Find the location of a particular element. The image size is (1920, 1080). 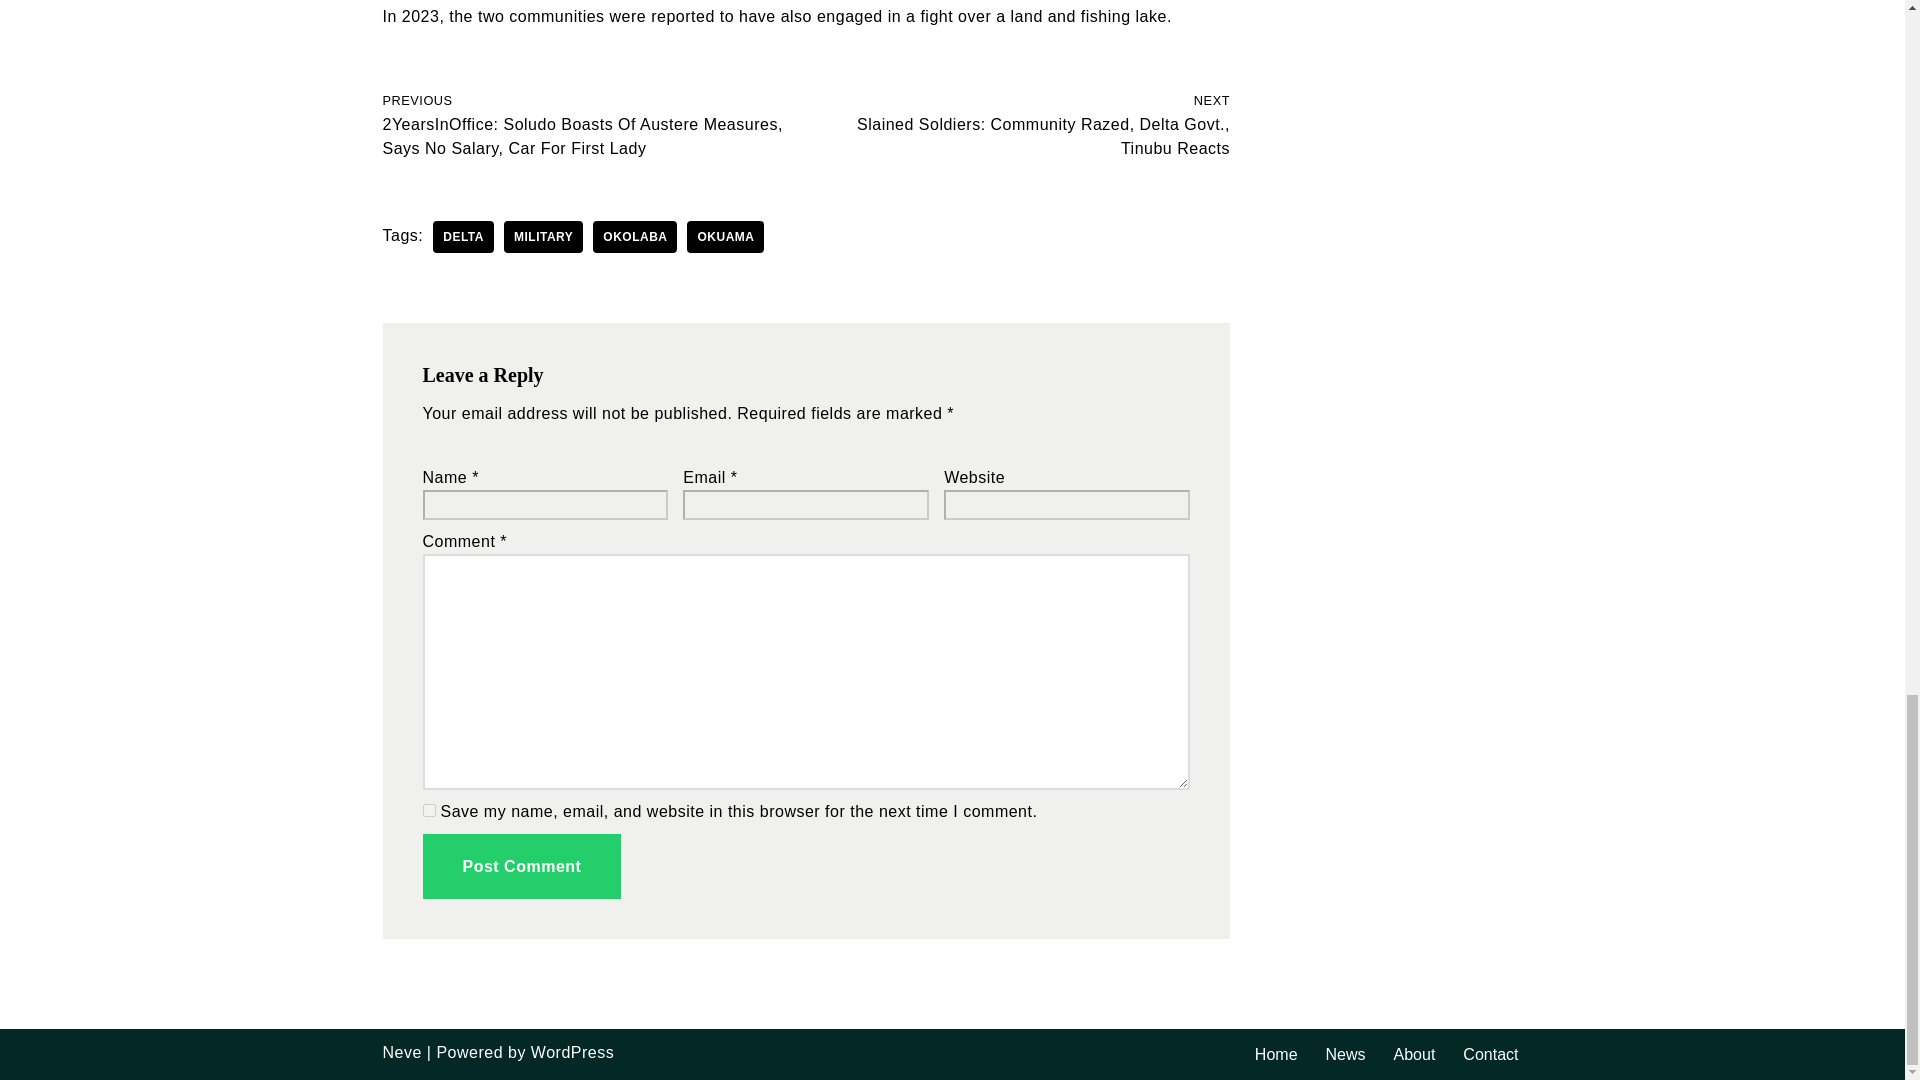

Okolaba is located at coordinates (635, 236).